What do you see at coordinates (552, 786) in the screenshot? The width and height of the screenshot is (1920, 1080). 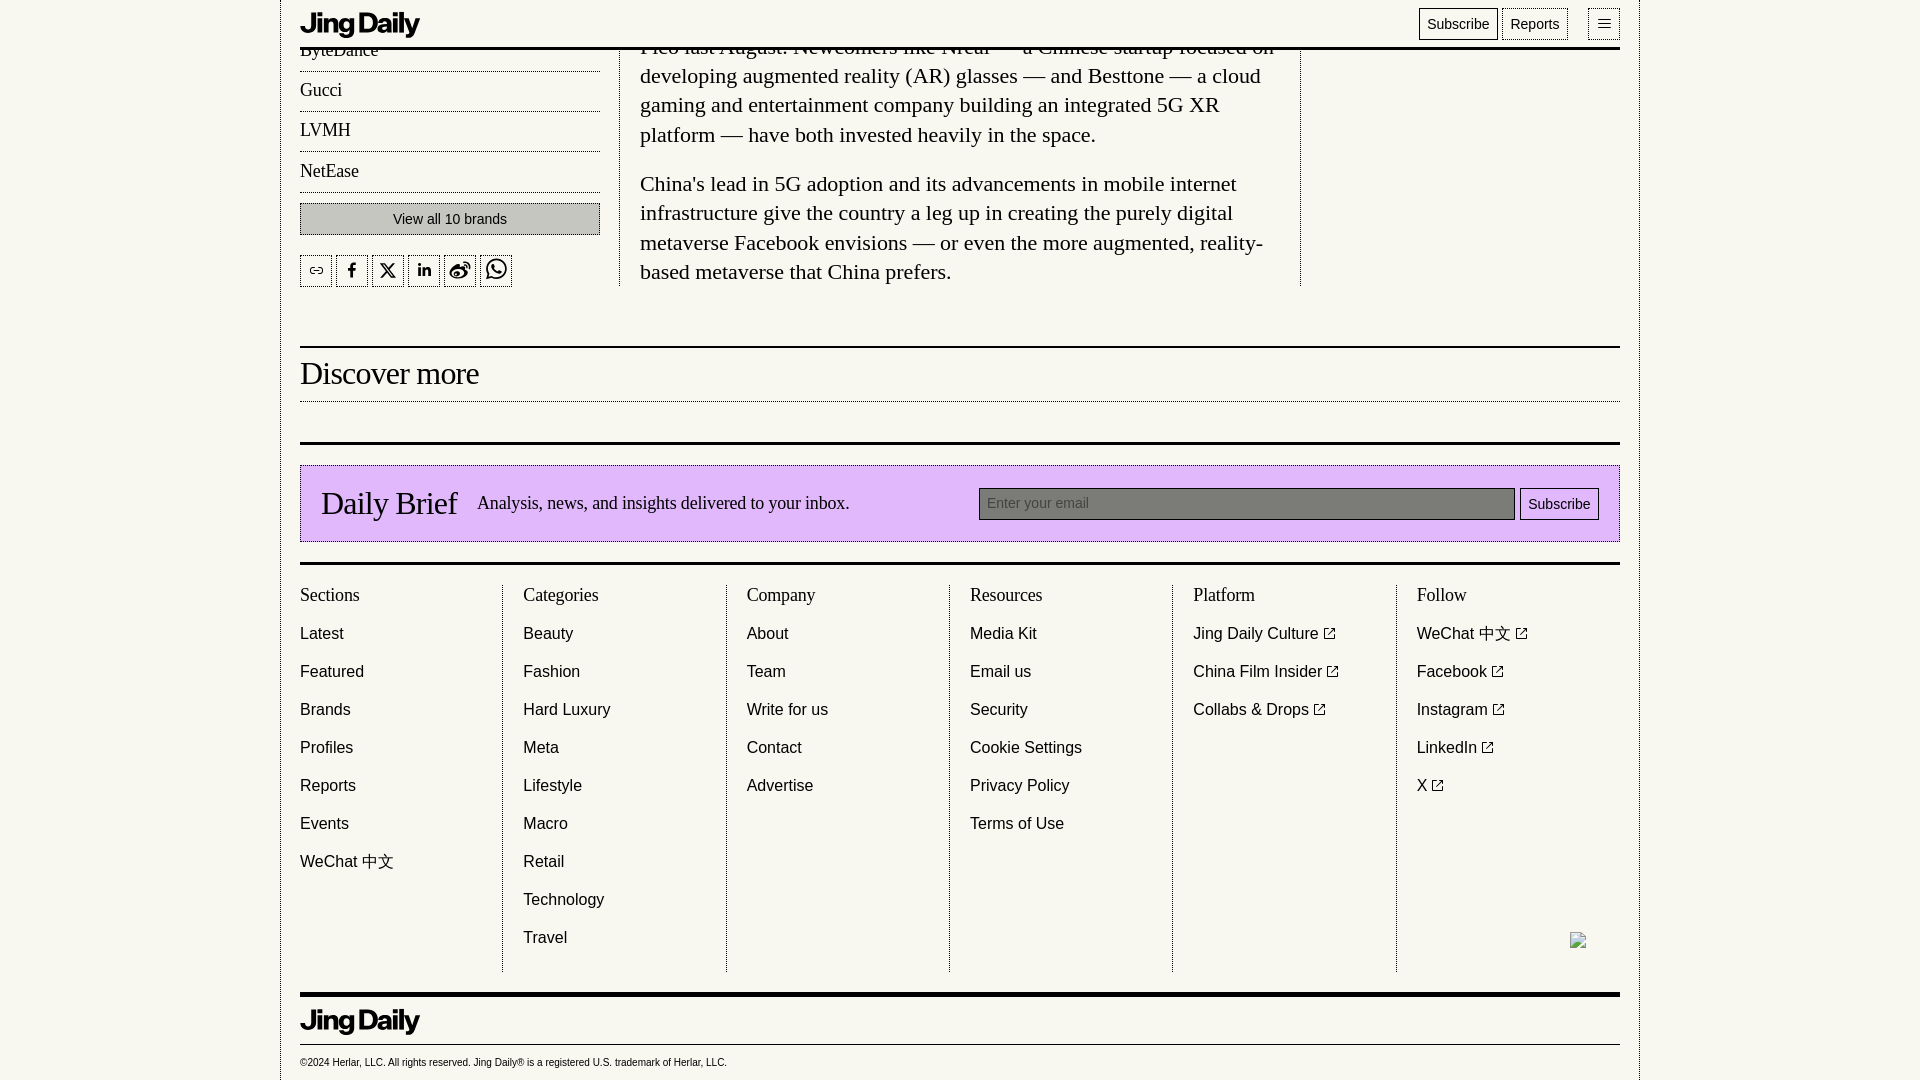 I see `Lifestyle` at bounding box center [552, 786].